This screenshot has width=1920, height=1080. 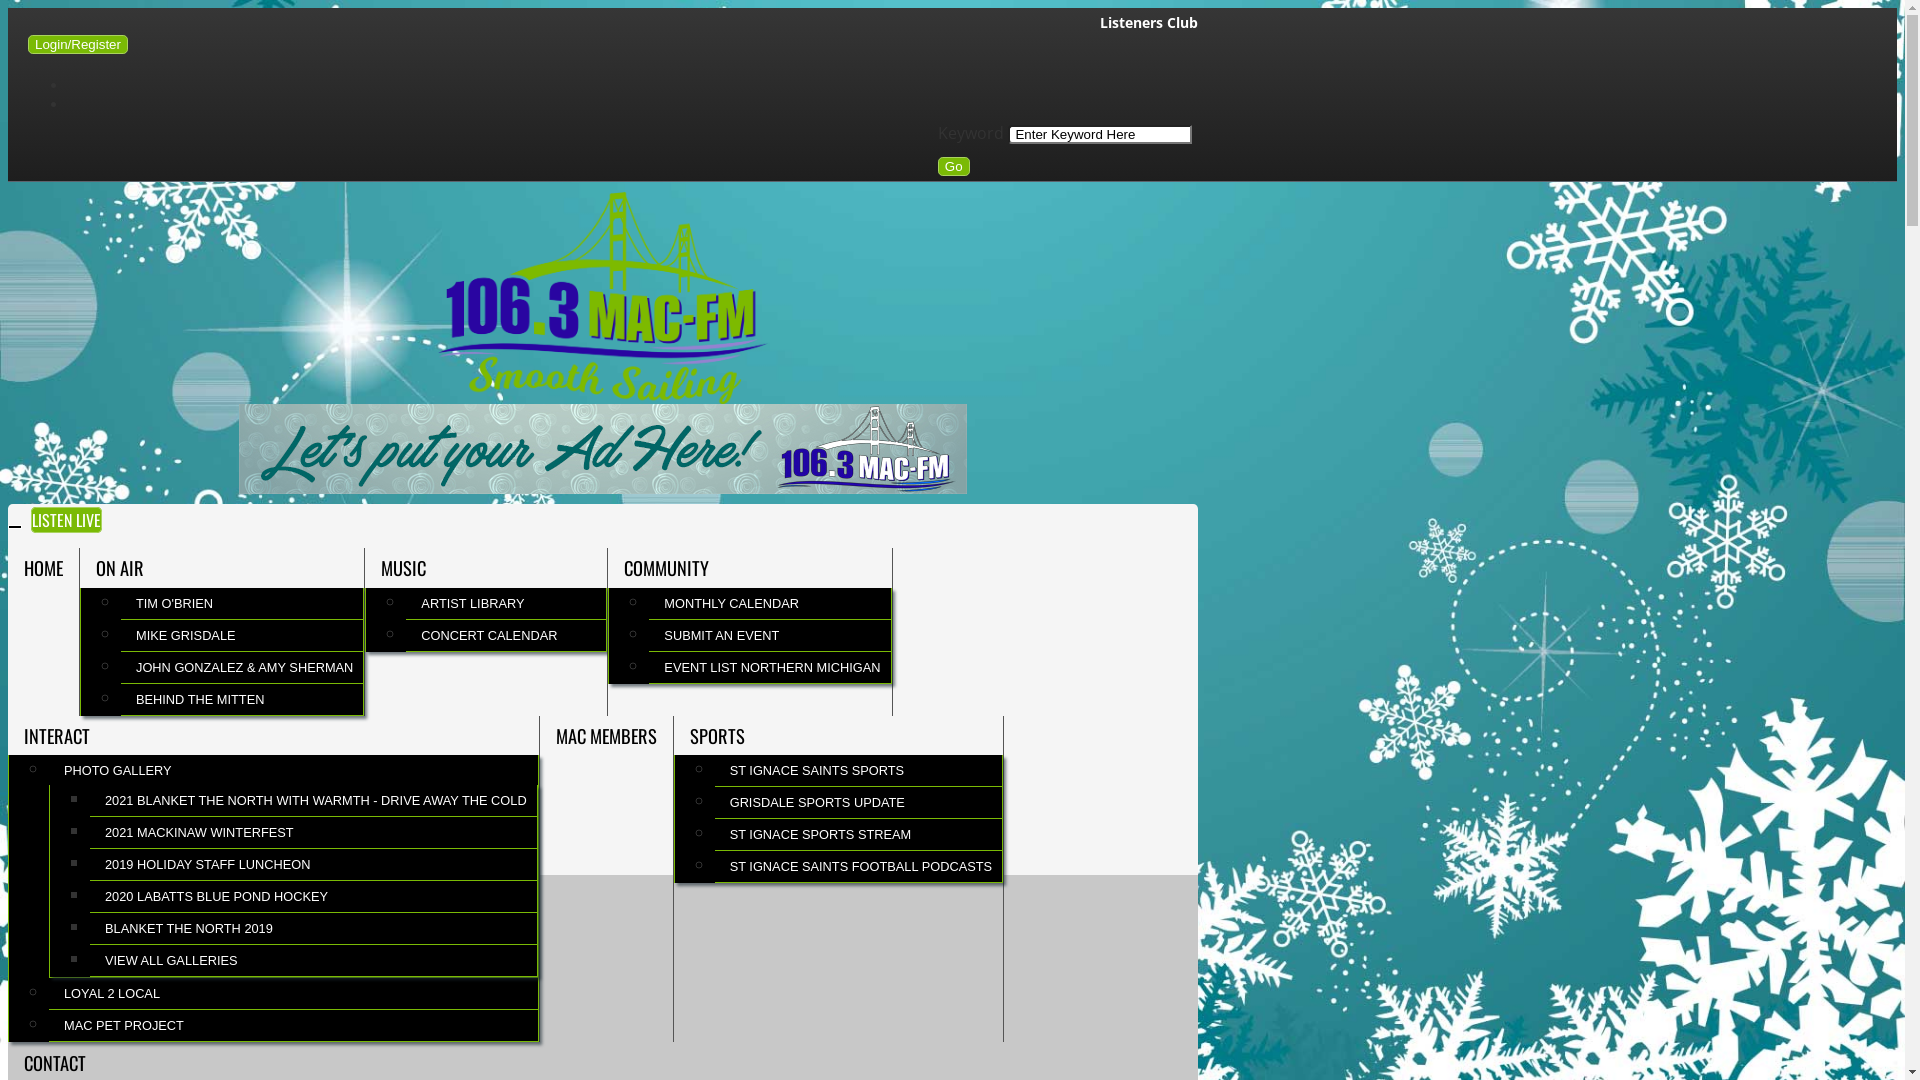 I want to click on 2021 MACKINAW WINTERFEST, so click(x=314, y=832).